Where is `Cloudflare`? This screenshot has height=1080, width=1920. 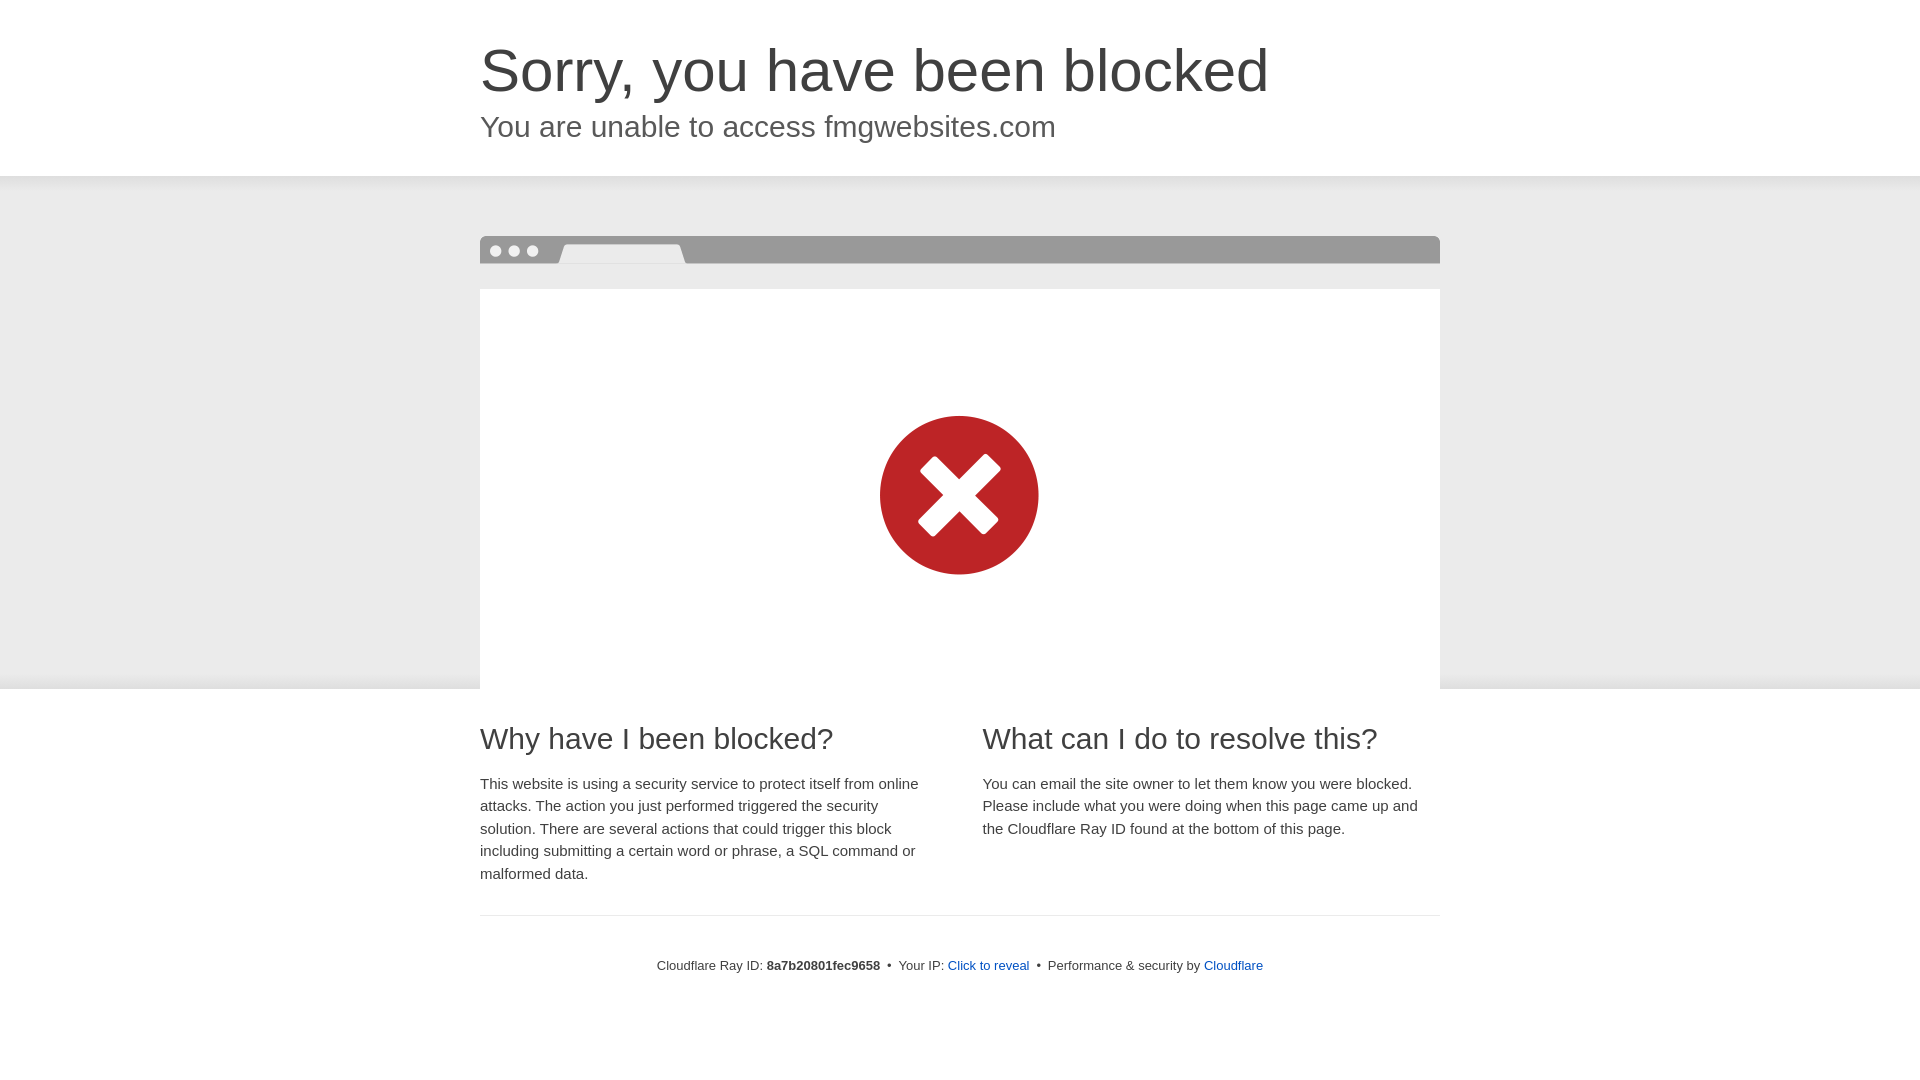 Cloudflare is located at coordinates (1233, 965).